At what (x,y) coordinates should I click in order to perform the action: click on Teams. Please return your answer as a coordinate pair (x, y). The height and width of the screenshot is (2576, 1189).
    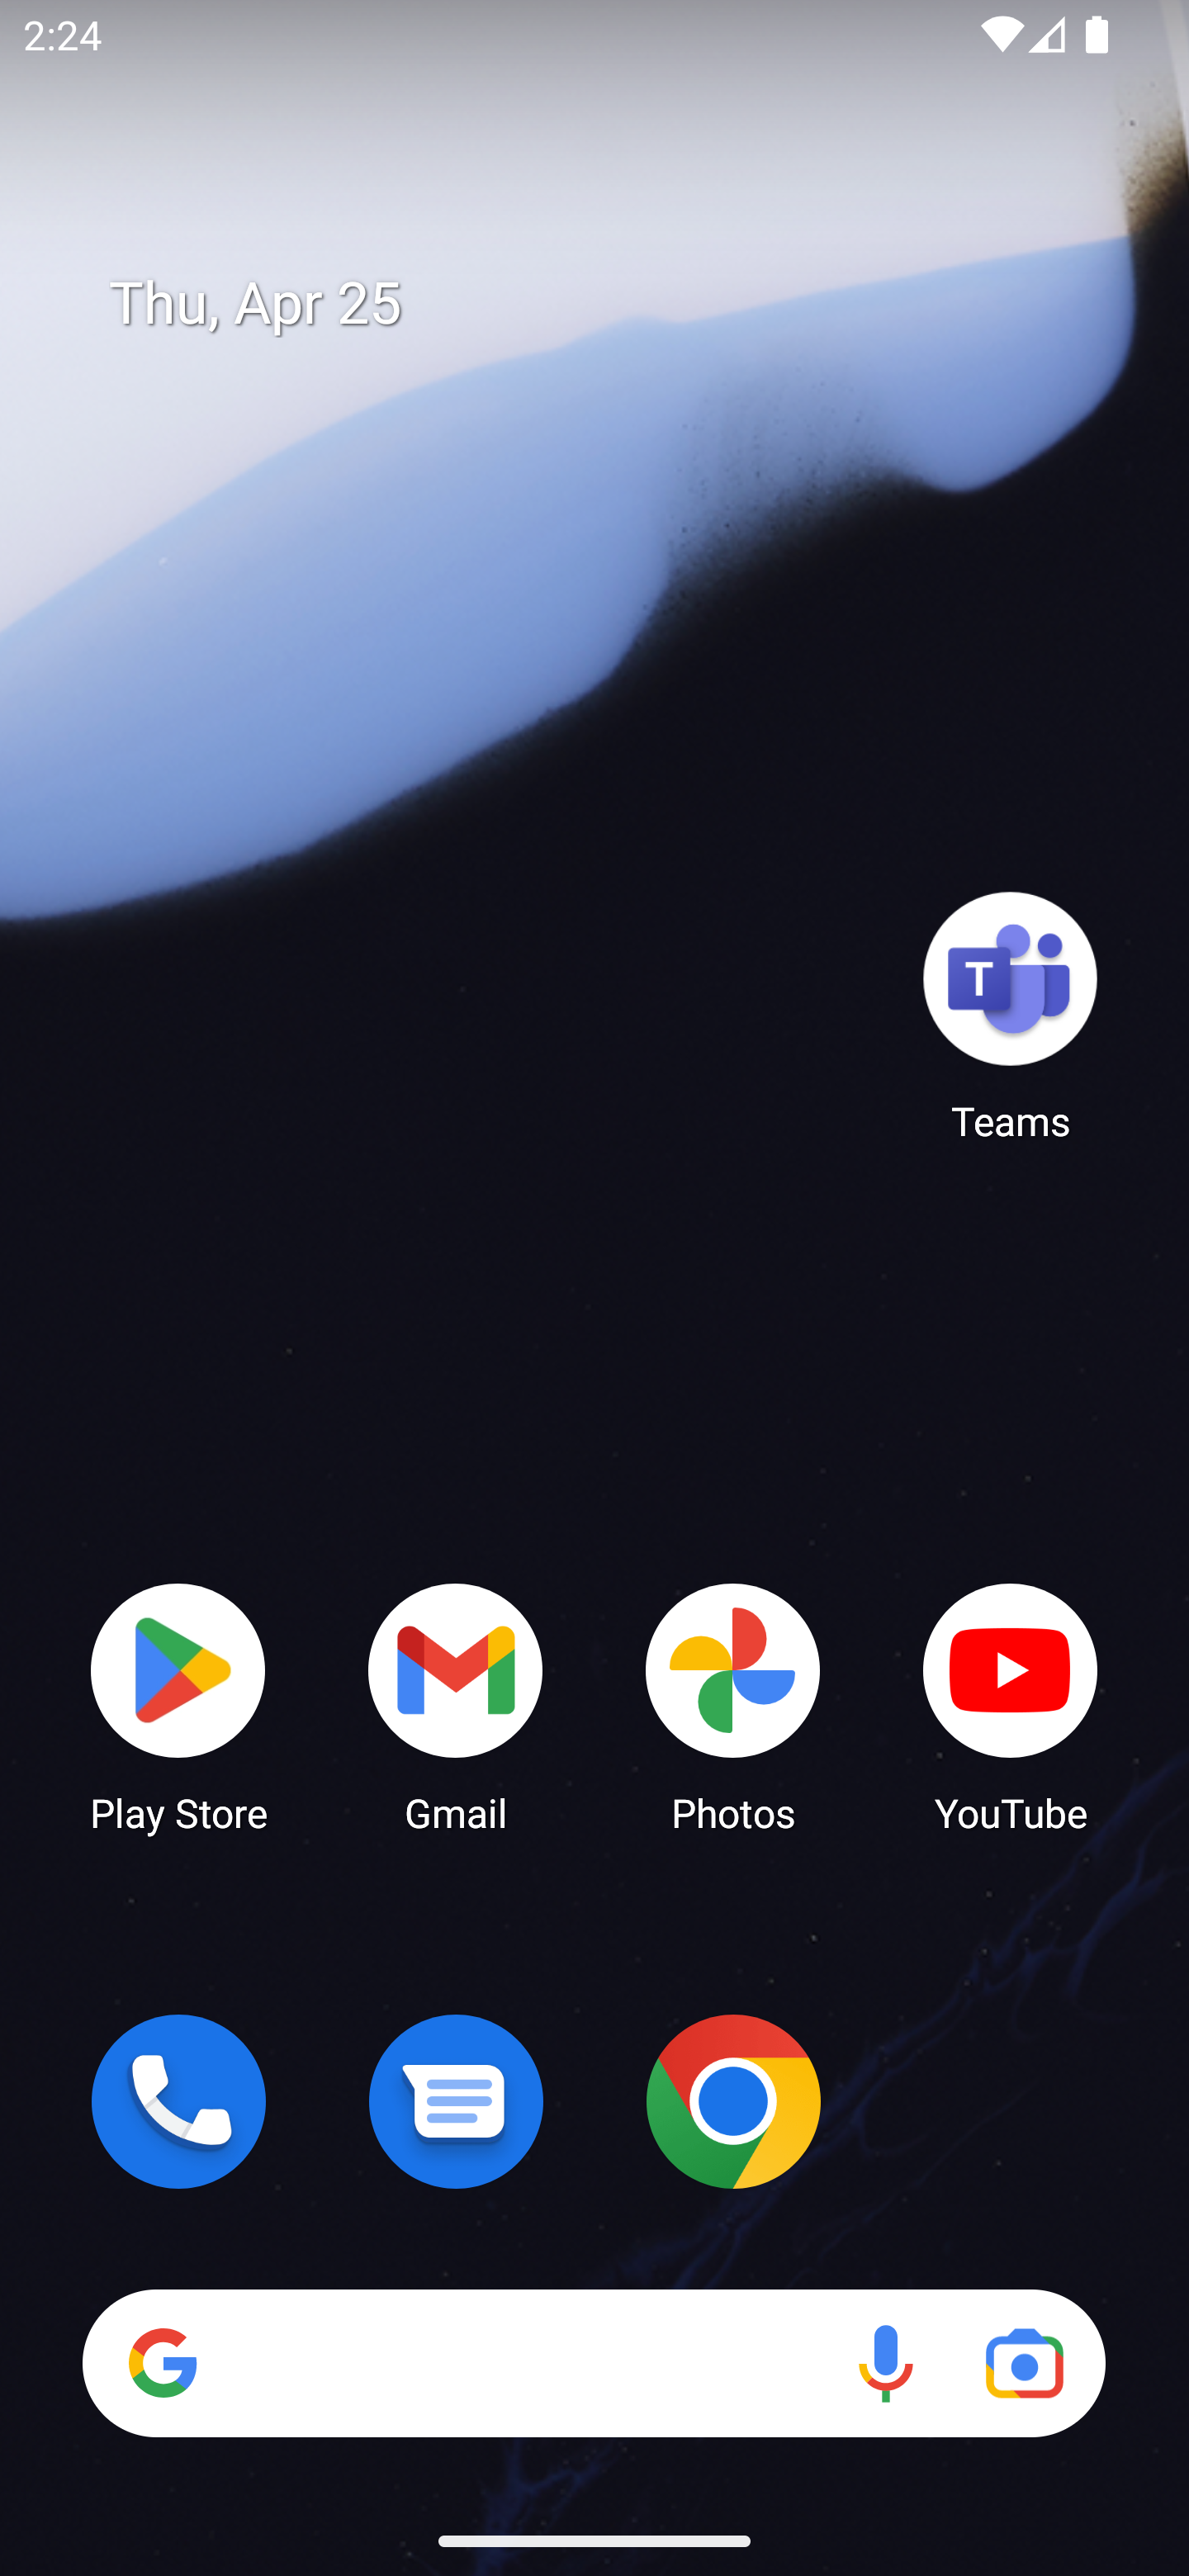
    Looking at the image, I should click on (1011, 1015).